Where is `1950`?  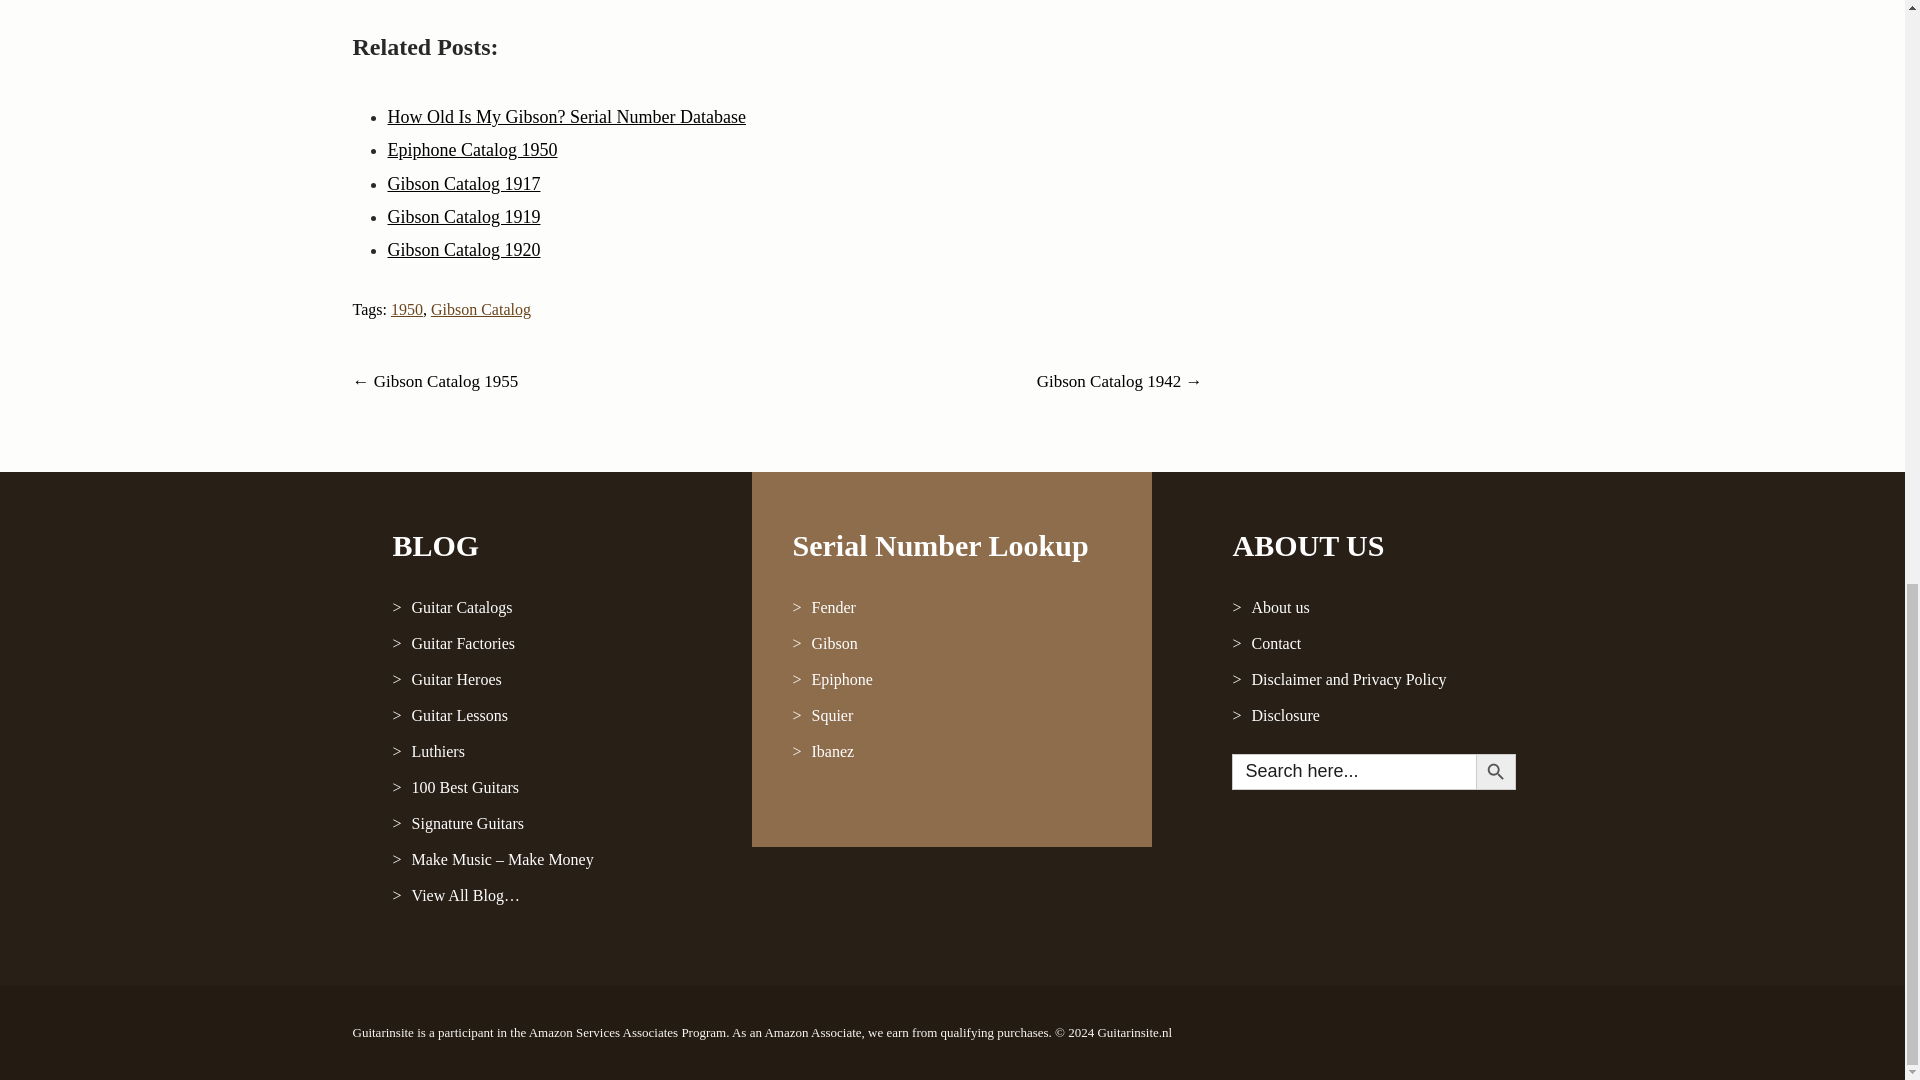 1950 is located at coordinates (406, 309).